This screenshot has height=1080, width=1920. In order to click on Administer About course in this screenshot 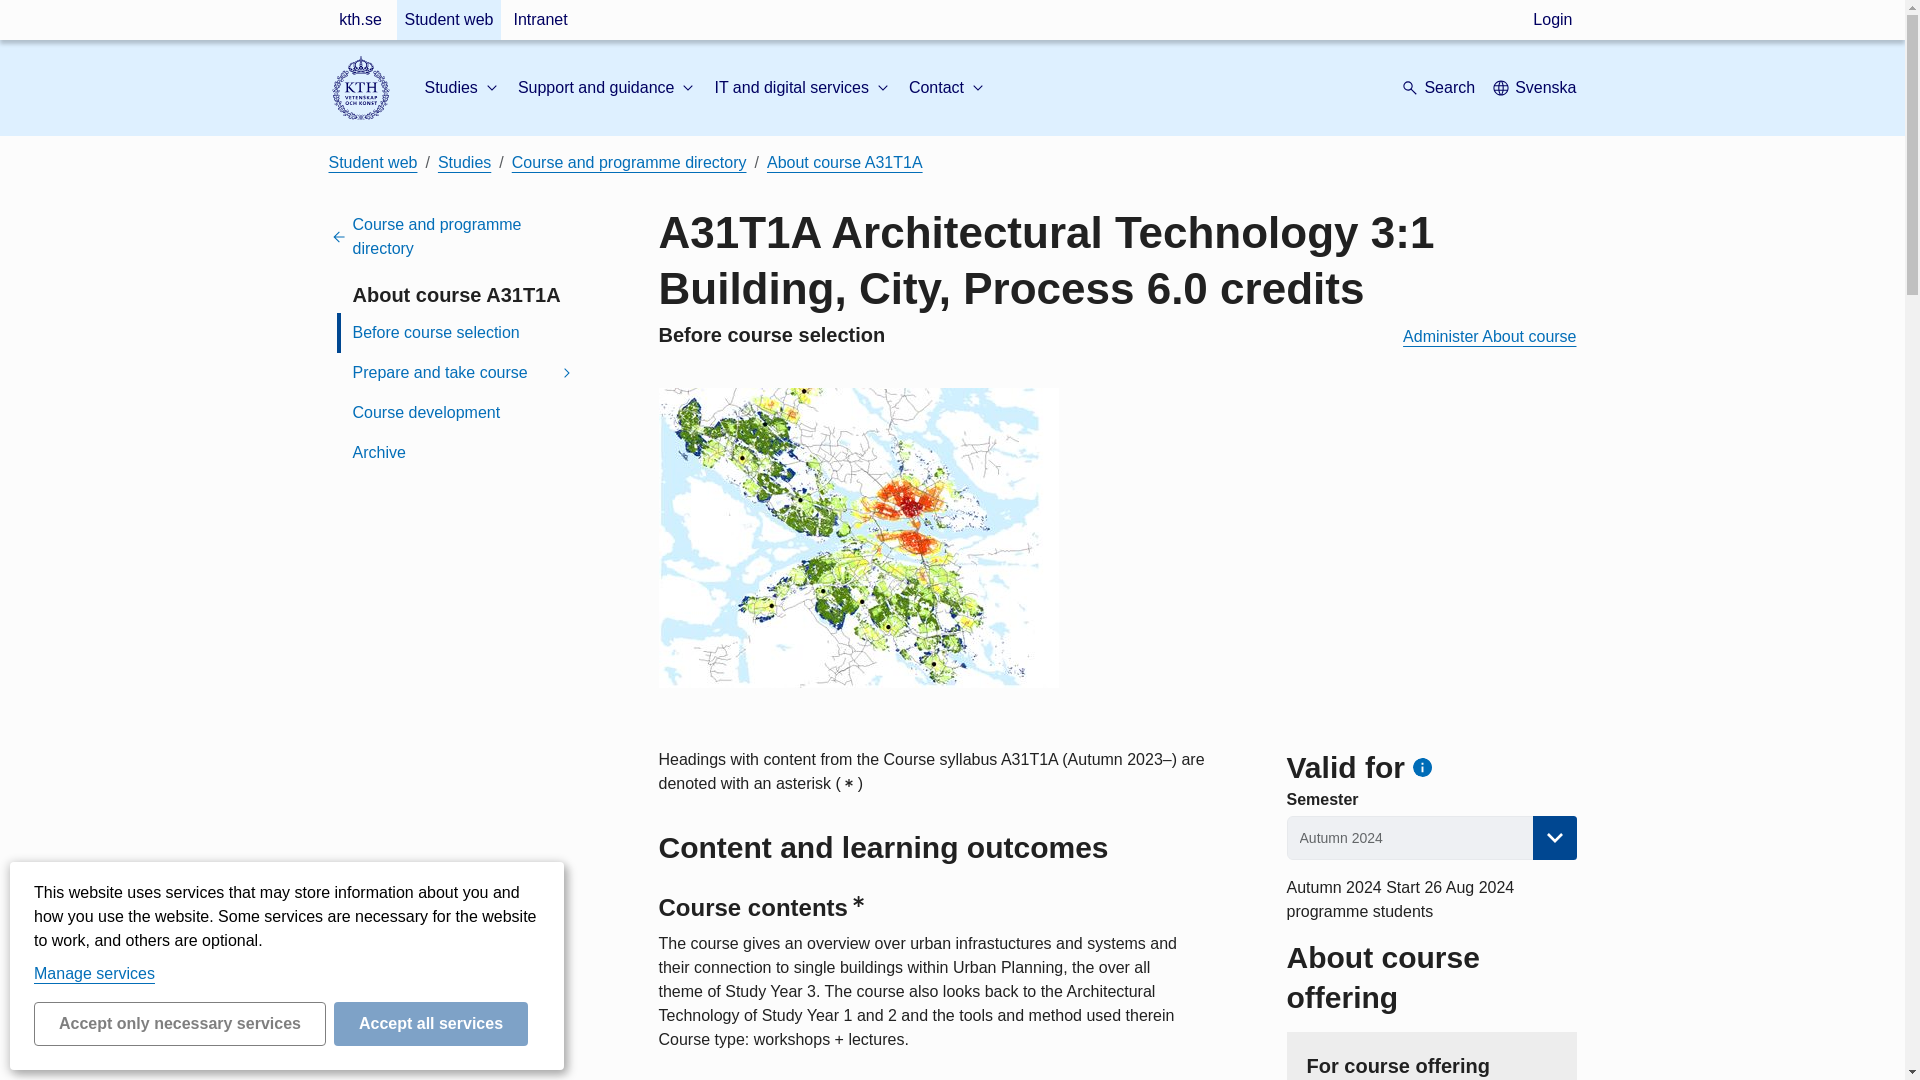, I will do `click(1490, 336)`.